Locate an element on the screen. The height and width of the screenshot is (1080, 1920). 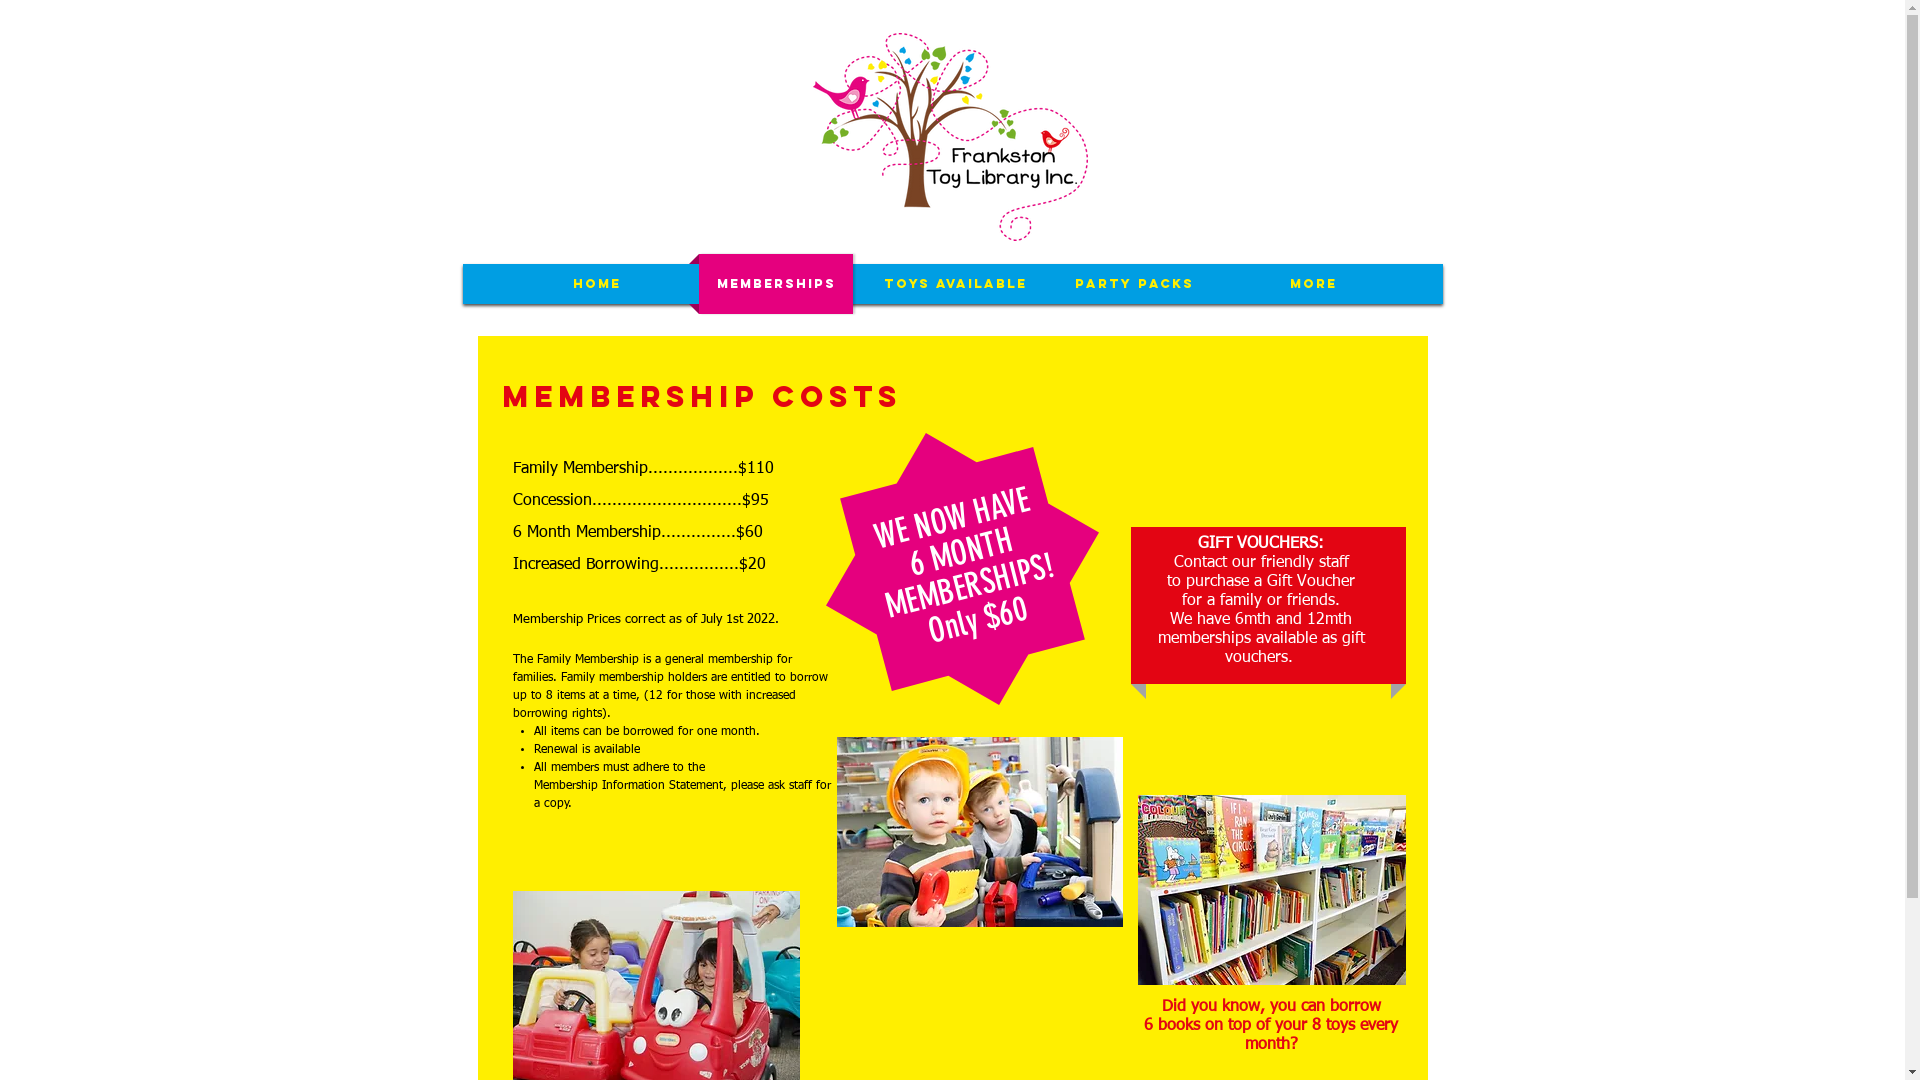
Frankston Toy Library April 2022 by Mark(28).jpg is located at coordinates (979, 832).